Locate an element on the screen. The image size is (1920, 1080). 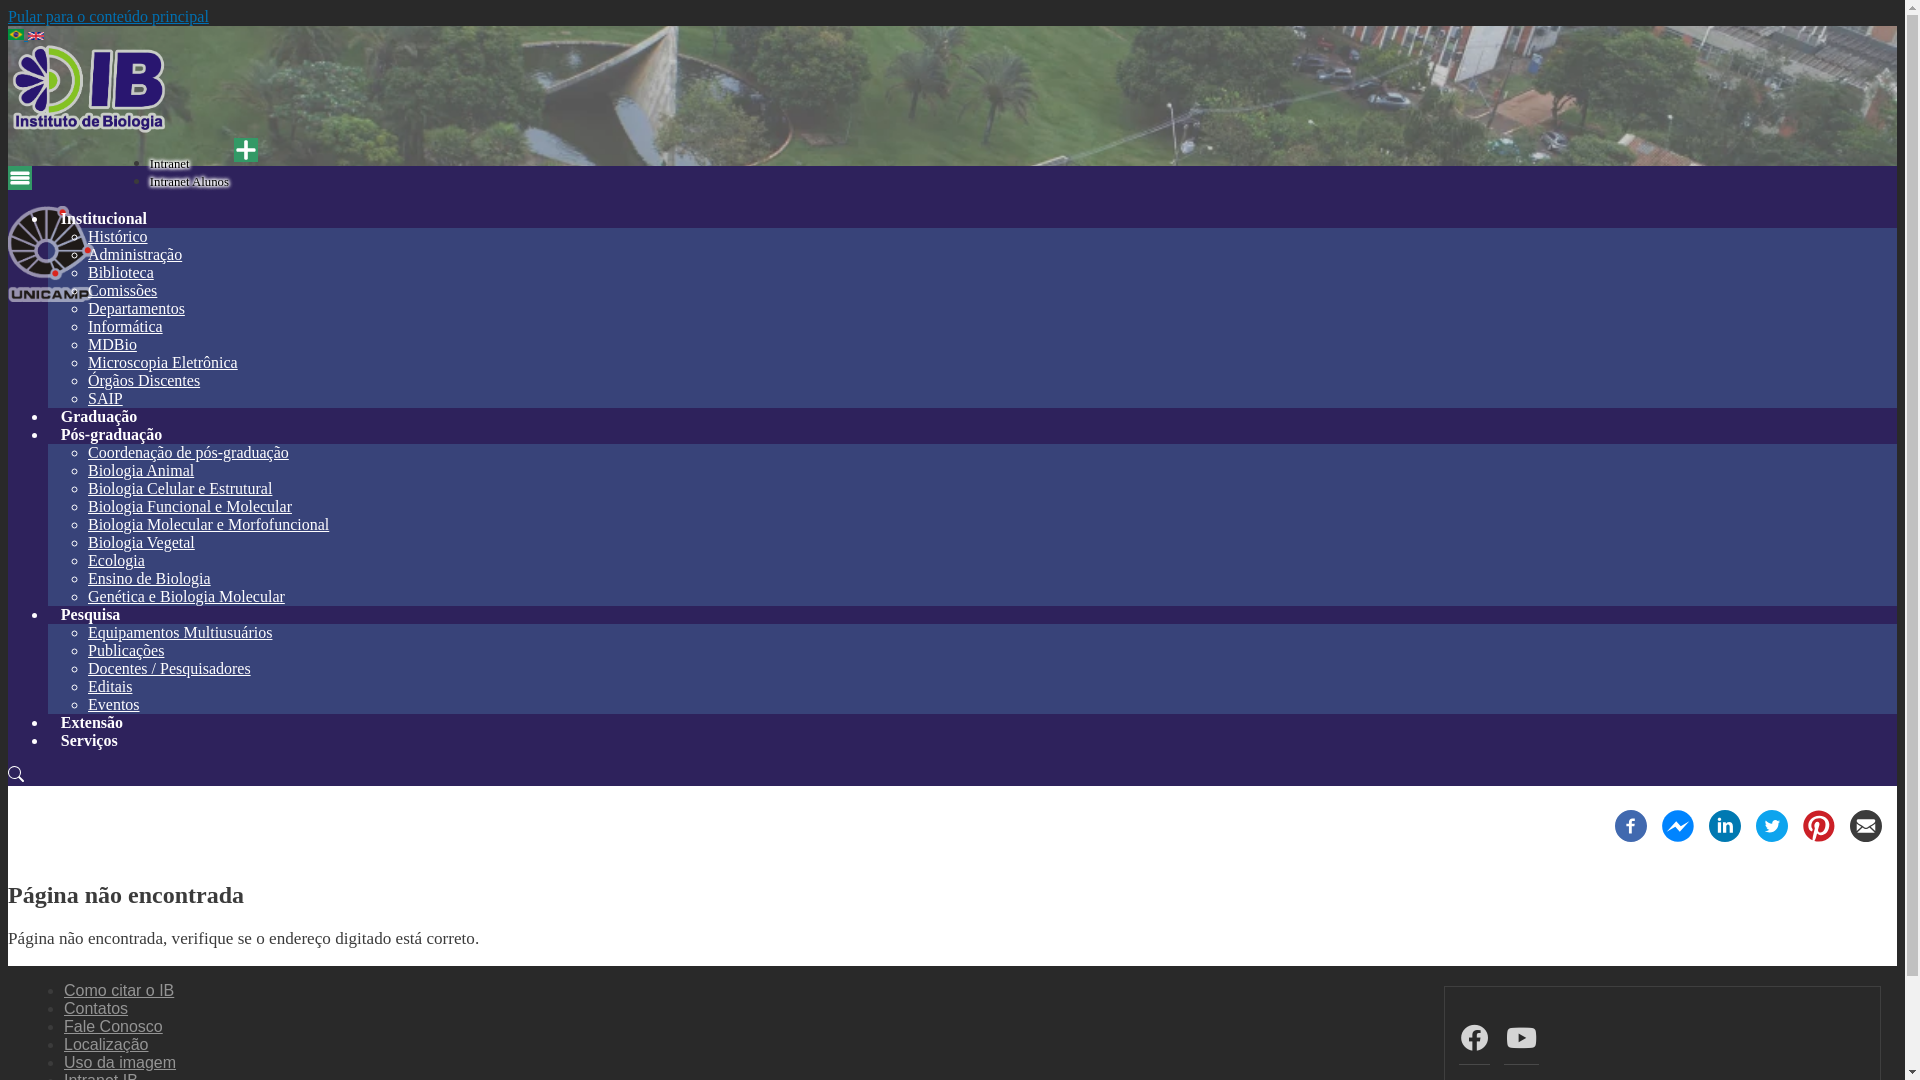
English is located at coordinates (36, 36).